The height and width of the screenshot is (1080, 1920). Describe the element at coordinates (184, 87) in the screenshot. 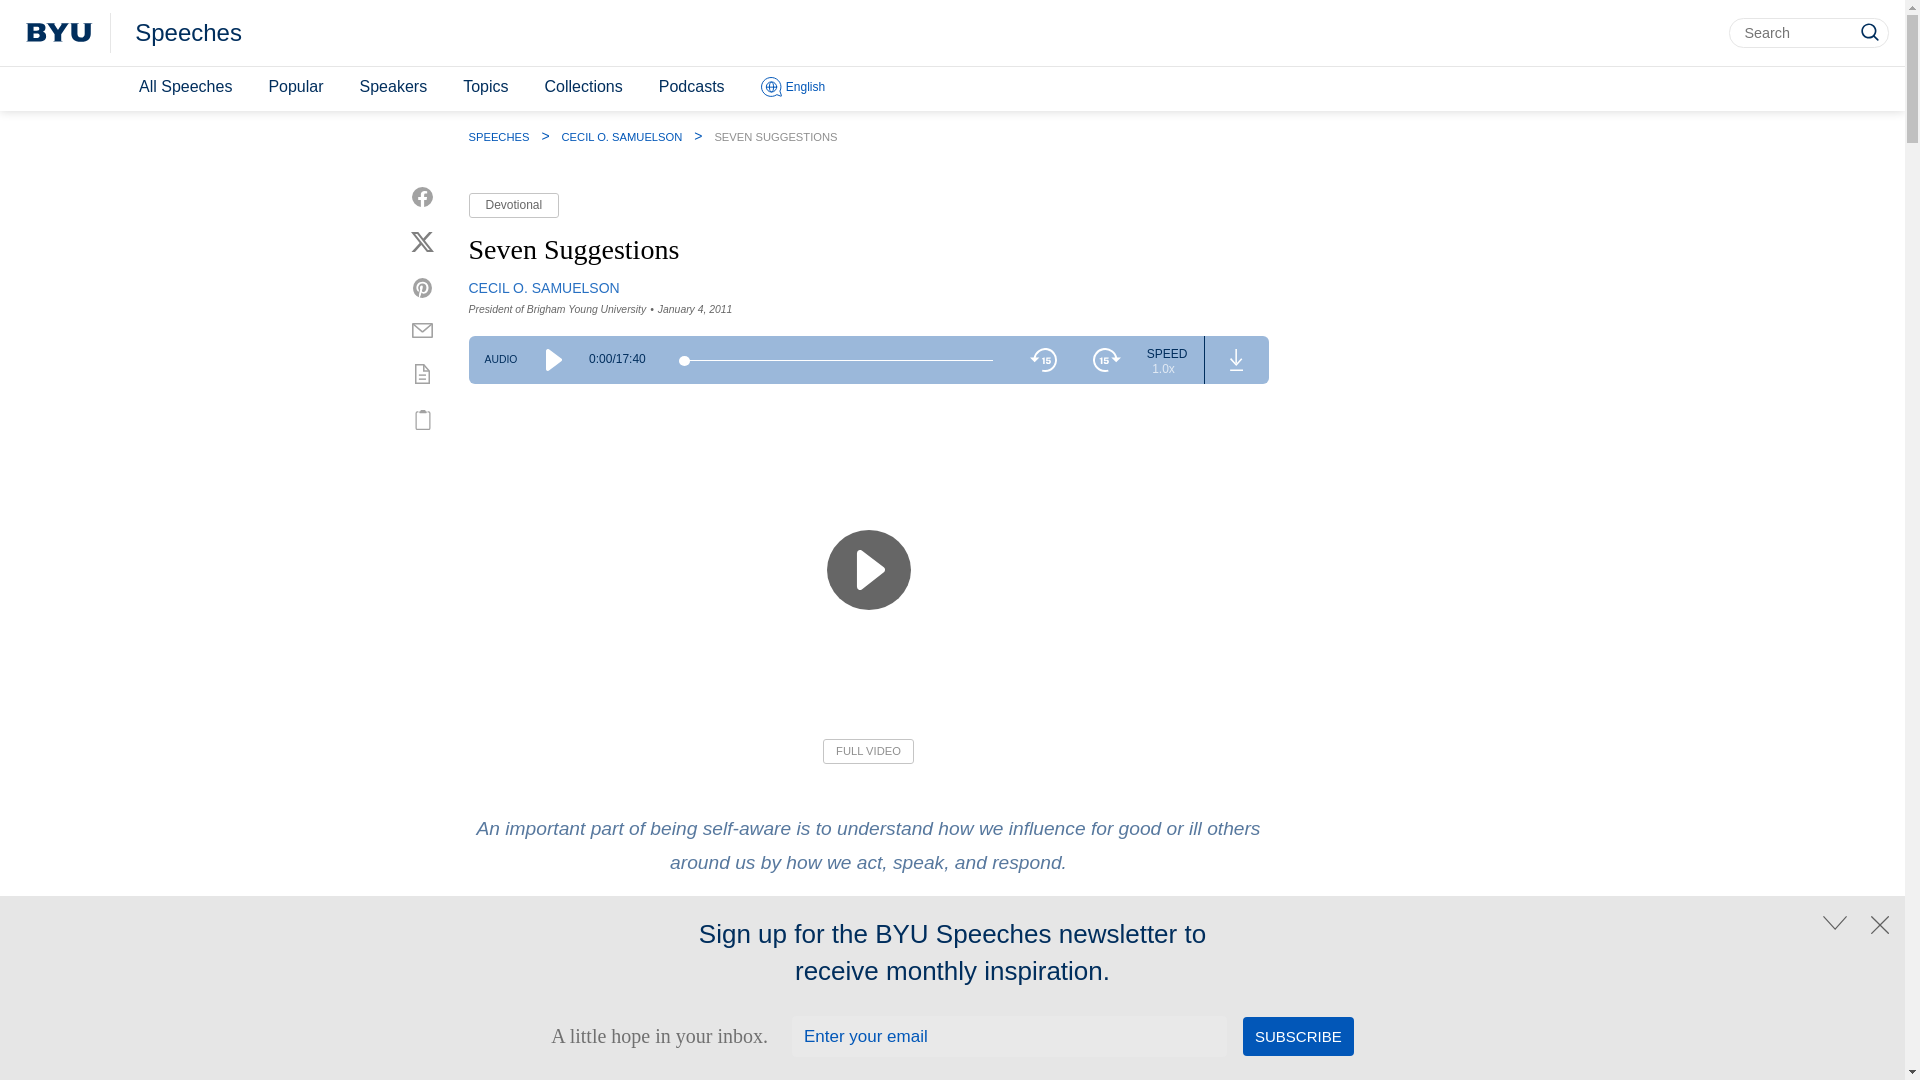

I see `All Speeches` at that location.